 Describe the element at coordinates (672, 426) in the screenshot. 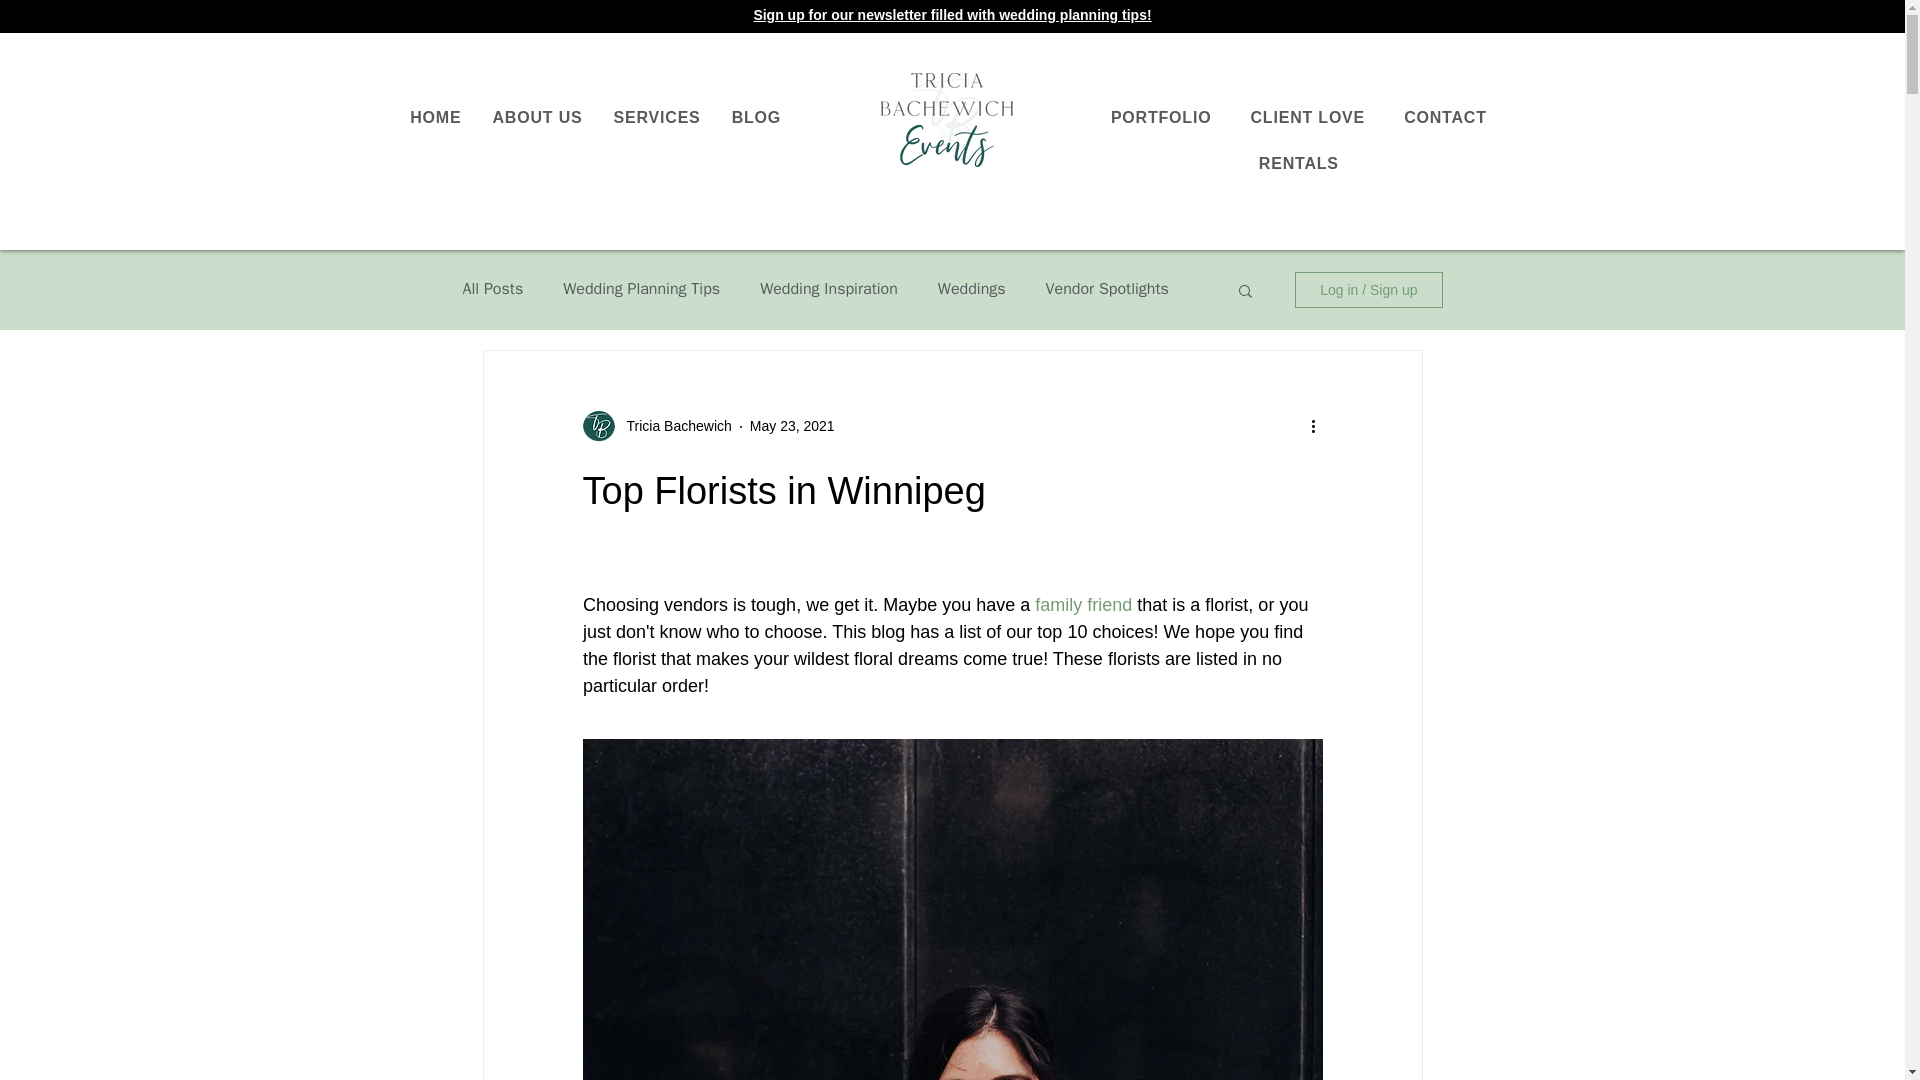

I see `Tricia Bachewich` at that location.